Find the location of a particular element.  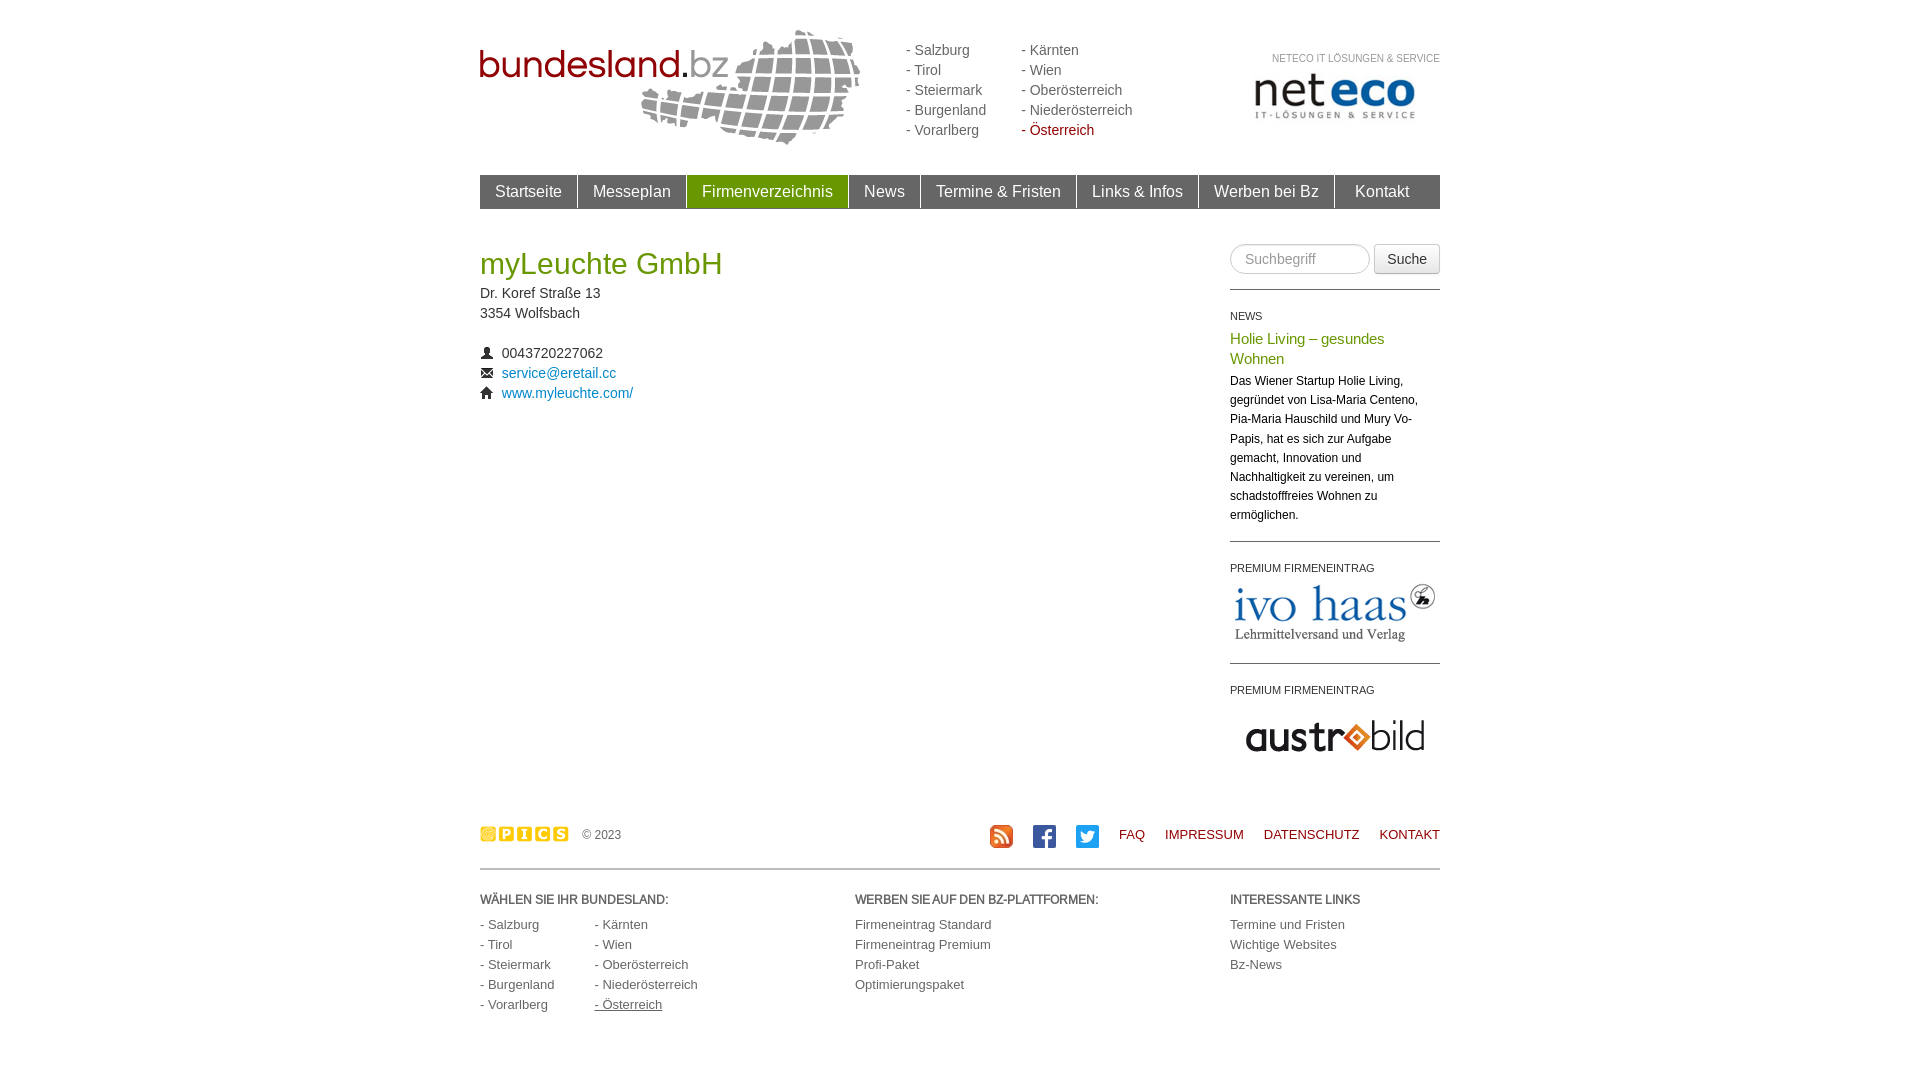

Firmenverzeichnis is located at coordinates (768, 191).